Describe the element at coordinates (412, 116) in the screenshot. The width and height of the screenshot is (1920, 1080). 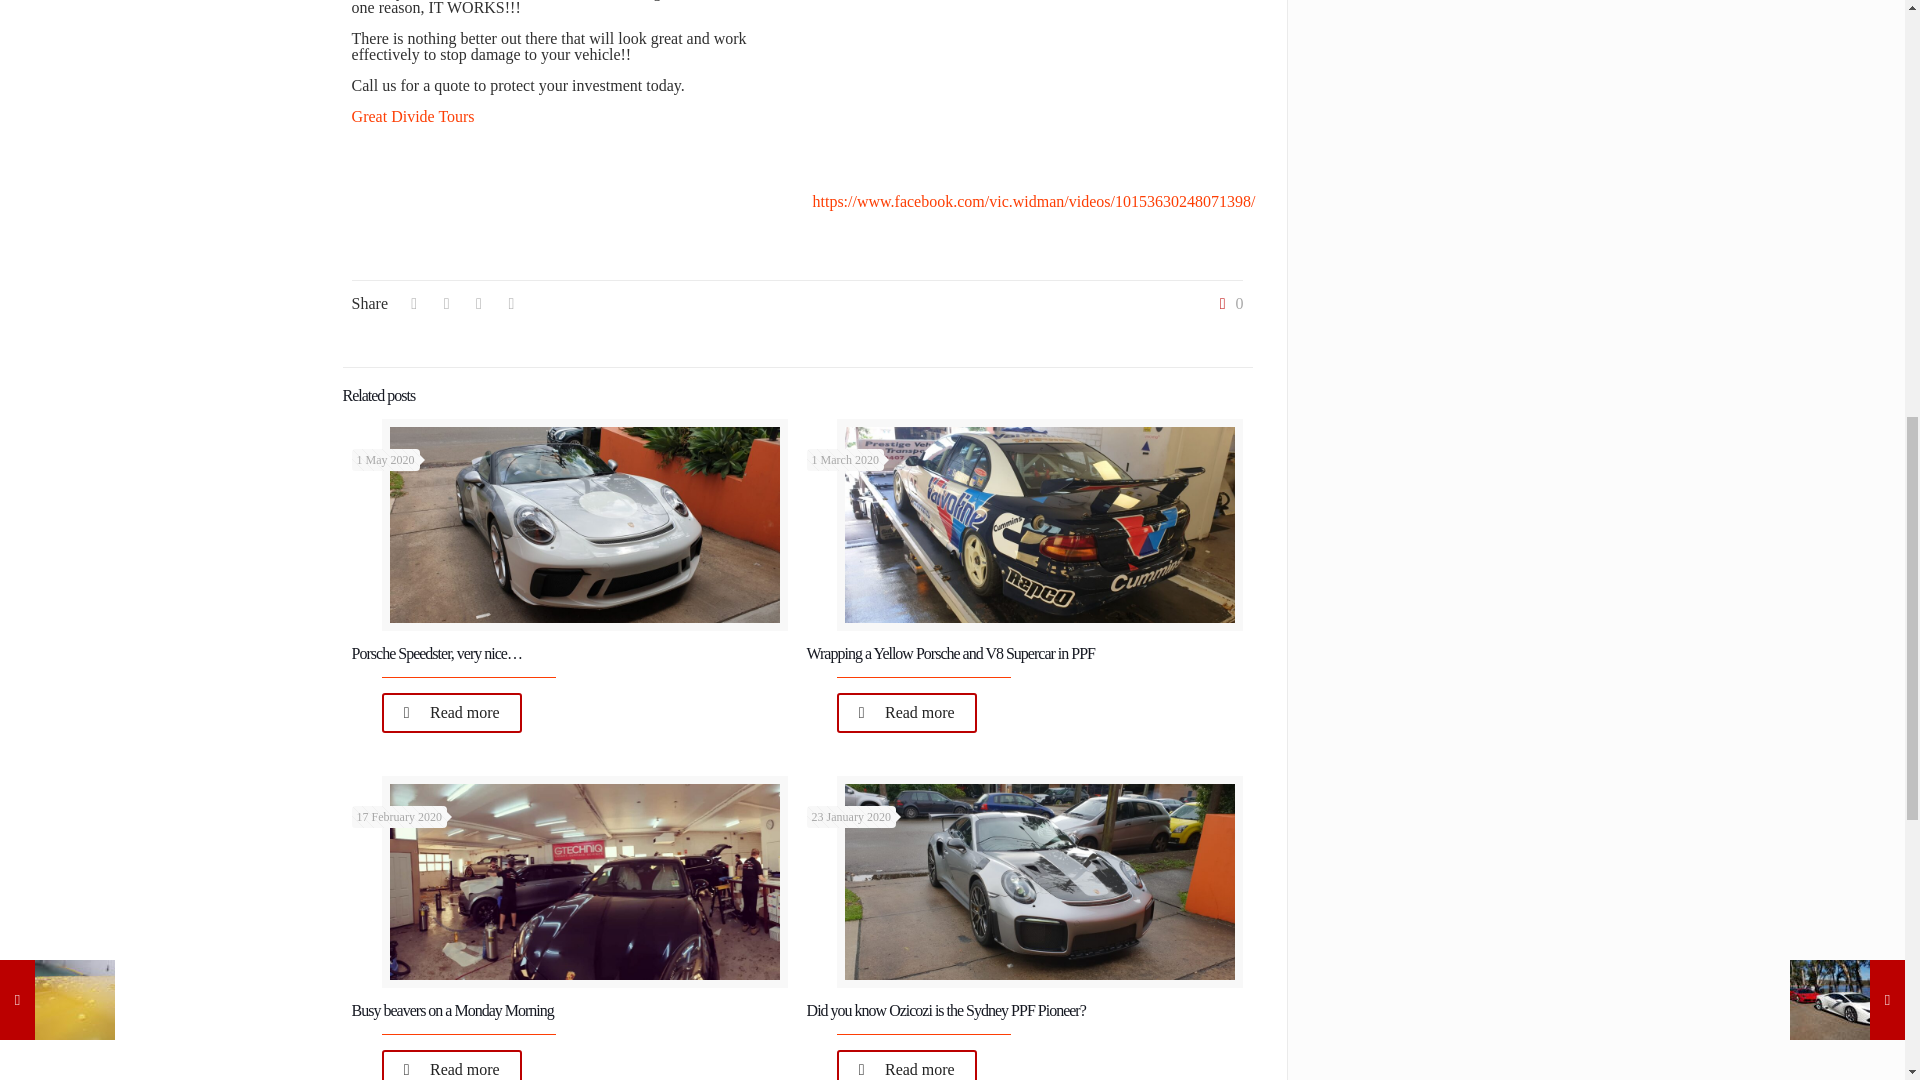
I see `Great Divide Tours` at that location.